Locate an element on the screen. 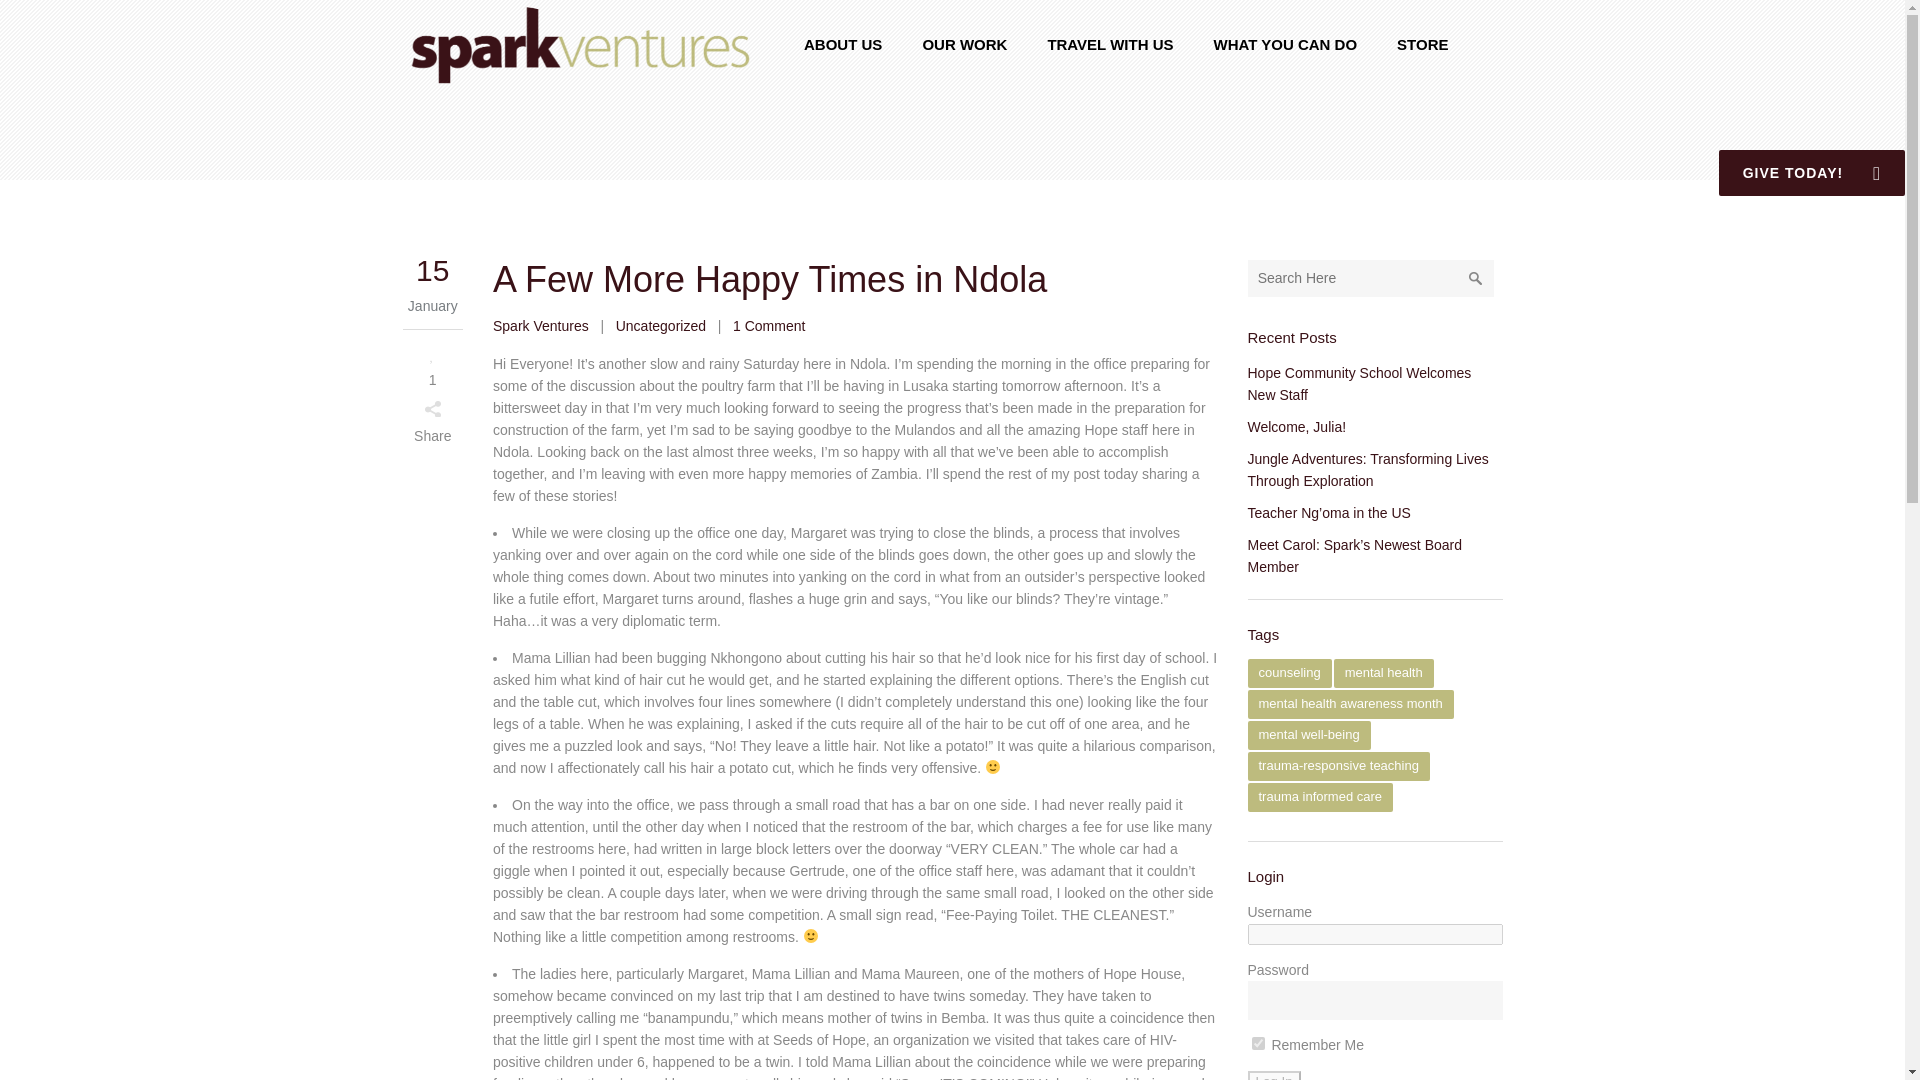 This screenshot has width=1920, height=1080. OUR WORK is located at coordinates (964, 44).